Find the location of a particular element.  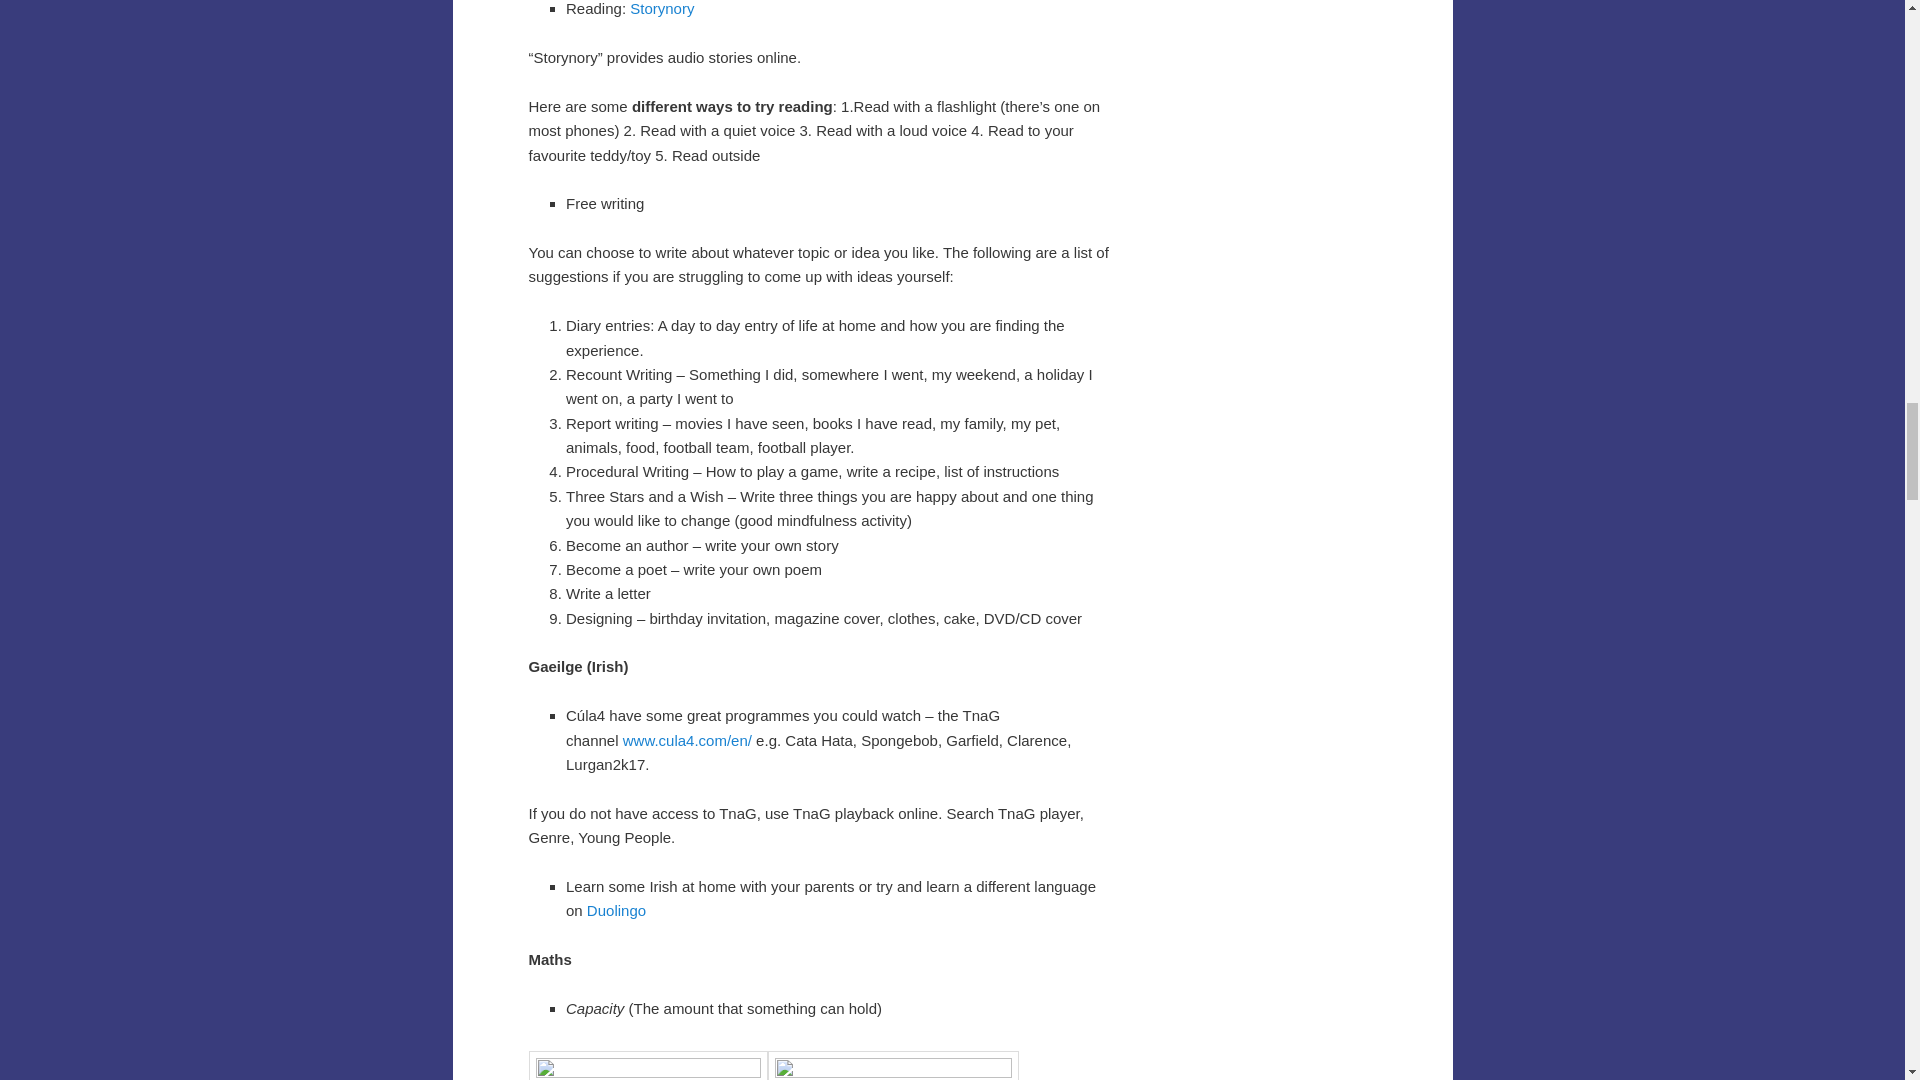

Duolingo is located at coordinates (616, 910).